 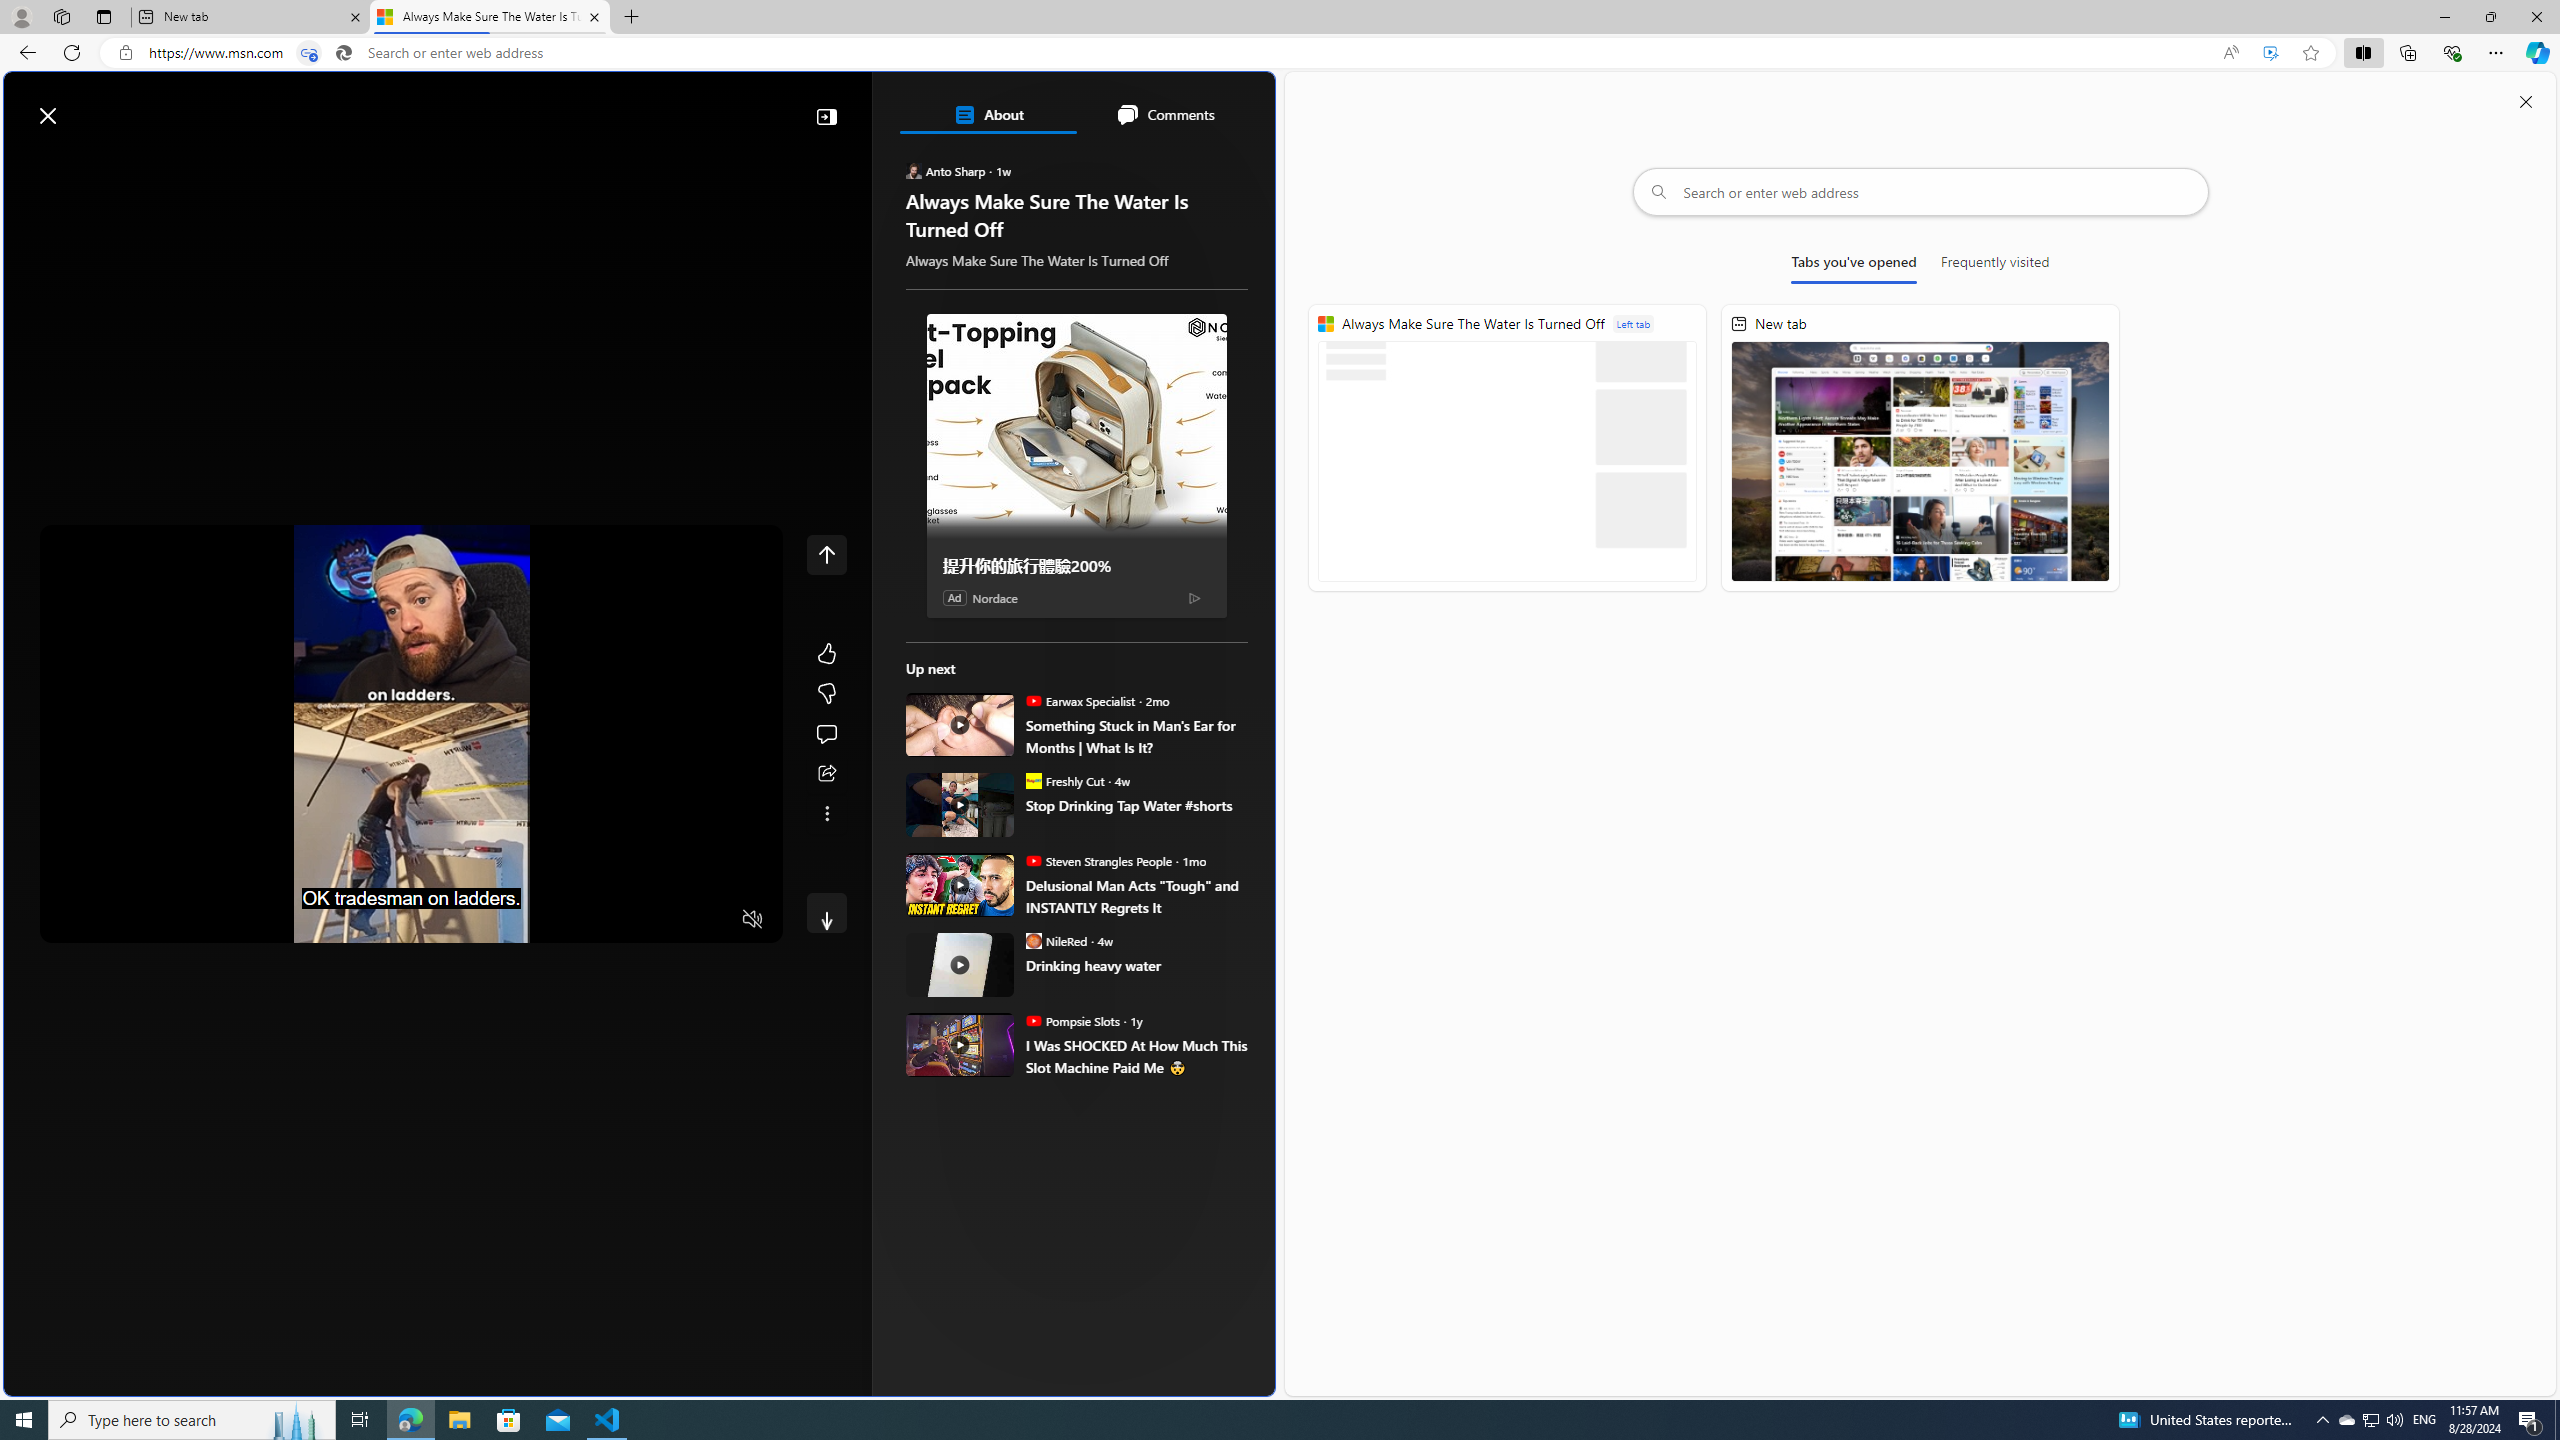 What do you see at coordinates (826, 734) in the screenshot?
I see `Start the conversation` at bounding box center [826, 734].